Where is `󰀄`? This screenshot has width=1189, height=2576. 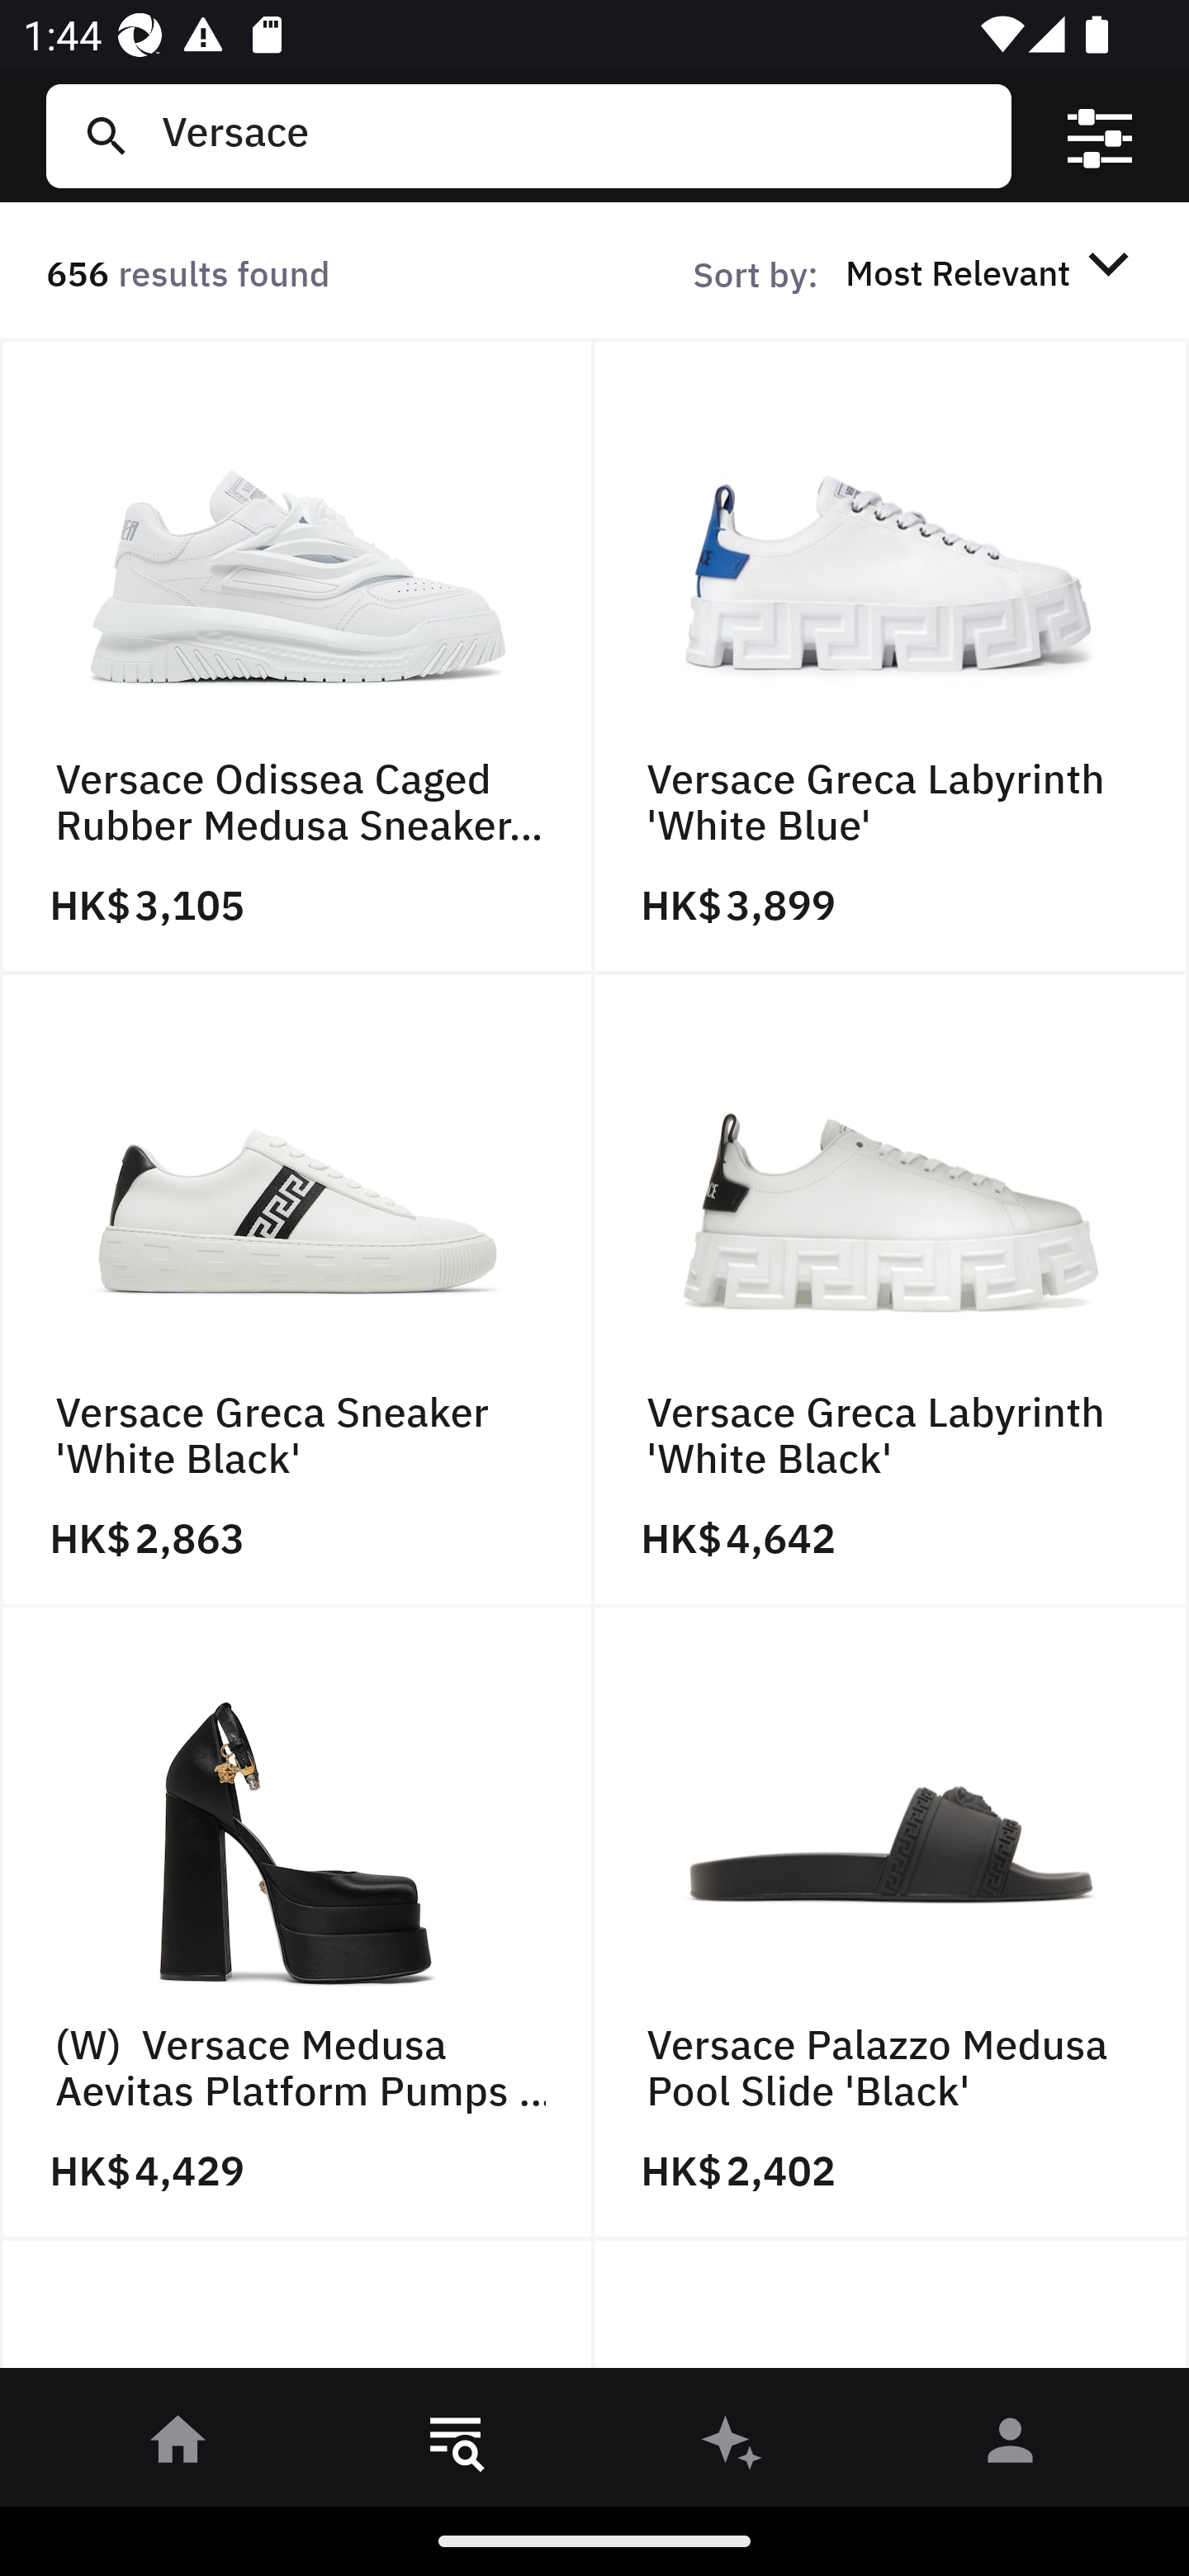
󰀄 is located at coordinates (1011, 2446).